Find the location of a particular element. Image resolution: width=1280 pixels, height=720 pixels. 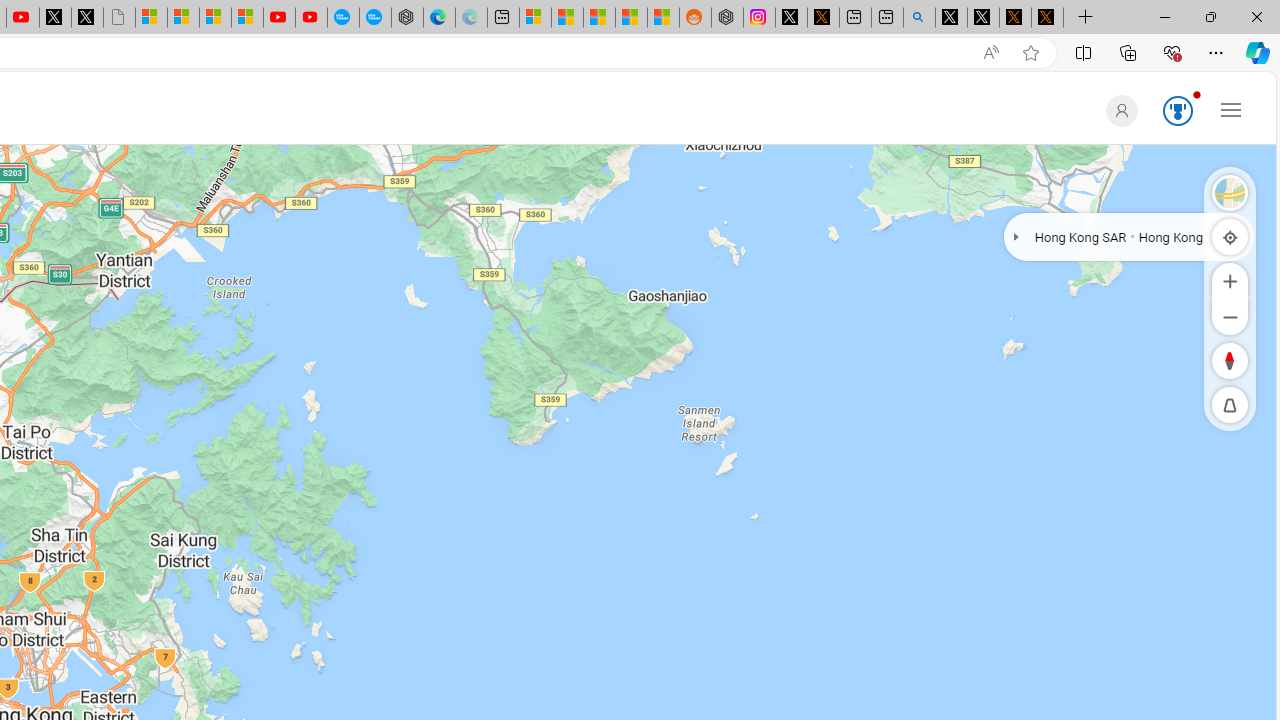

The most popular Google 'how to' searches is located at coordinates (374, 18).